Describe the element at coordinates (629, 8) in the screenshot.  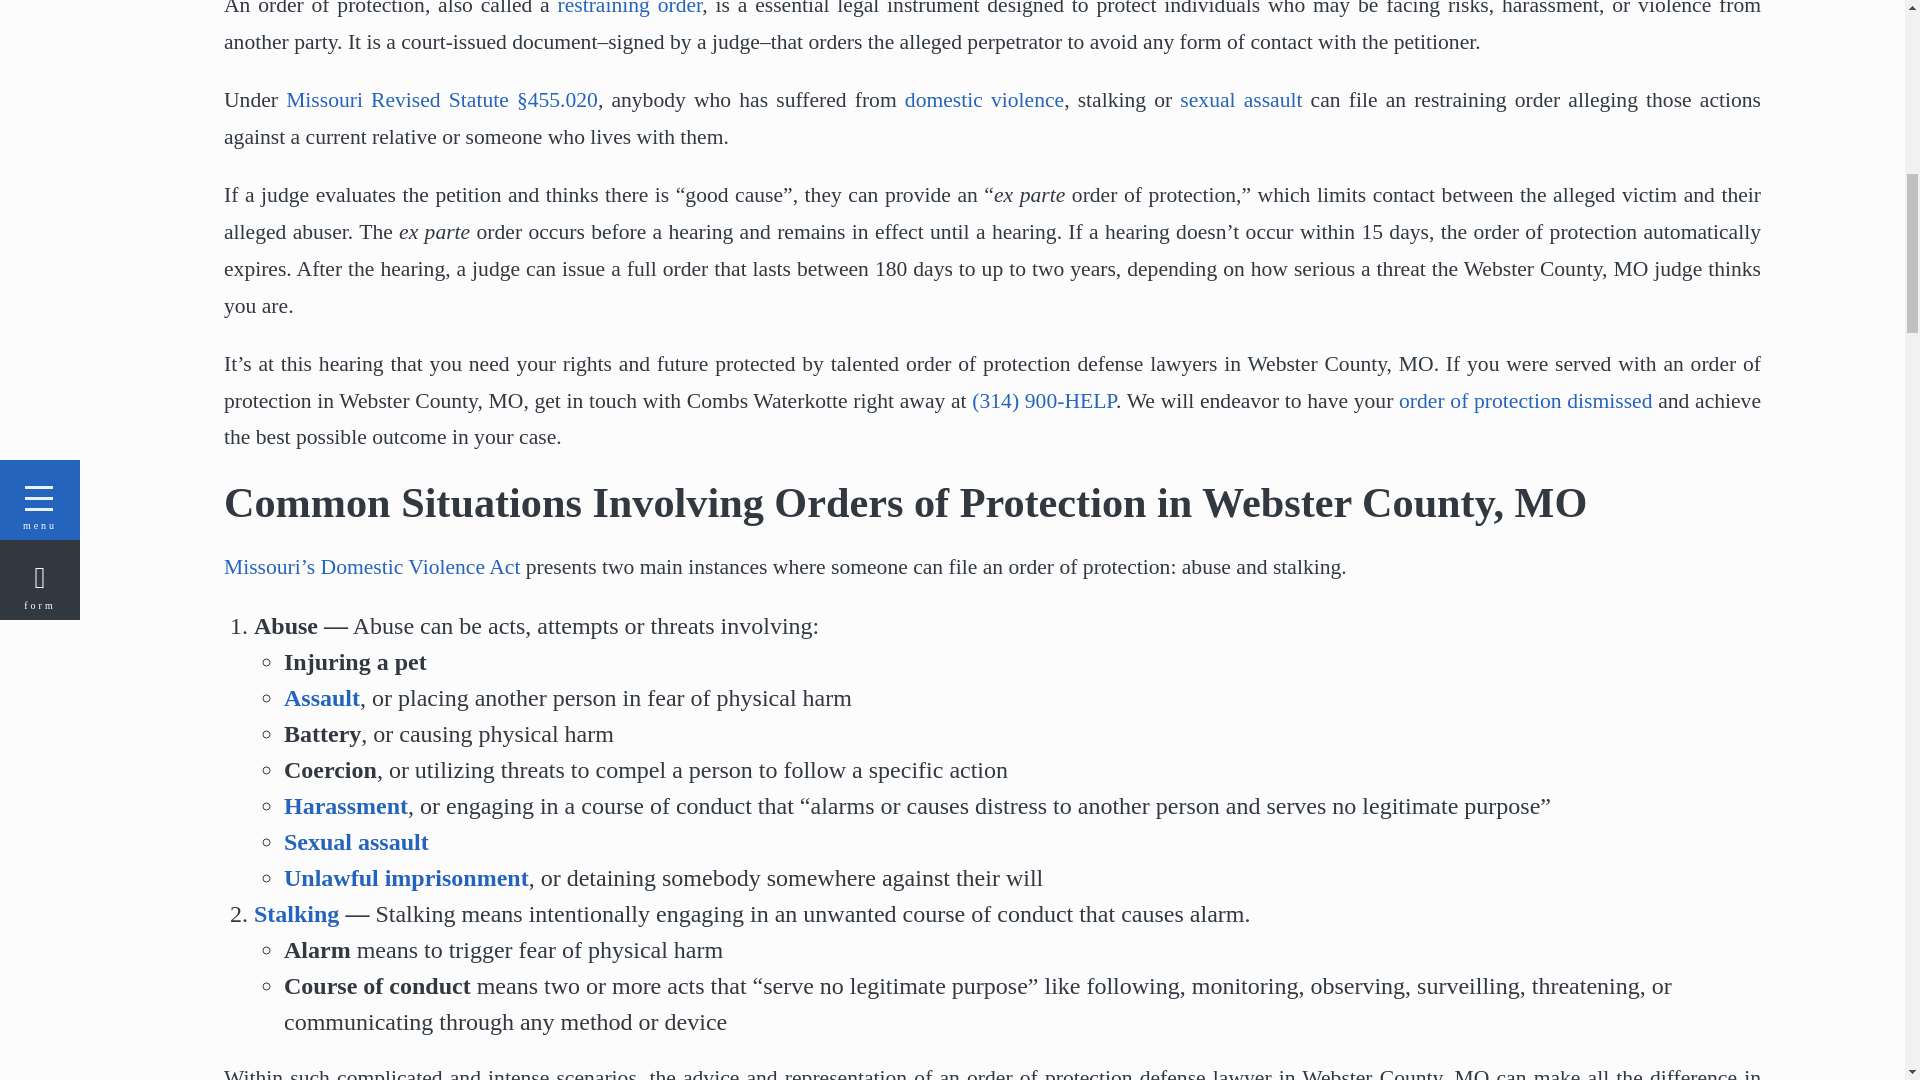
I see `restraining order` at that location.